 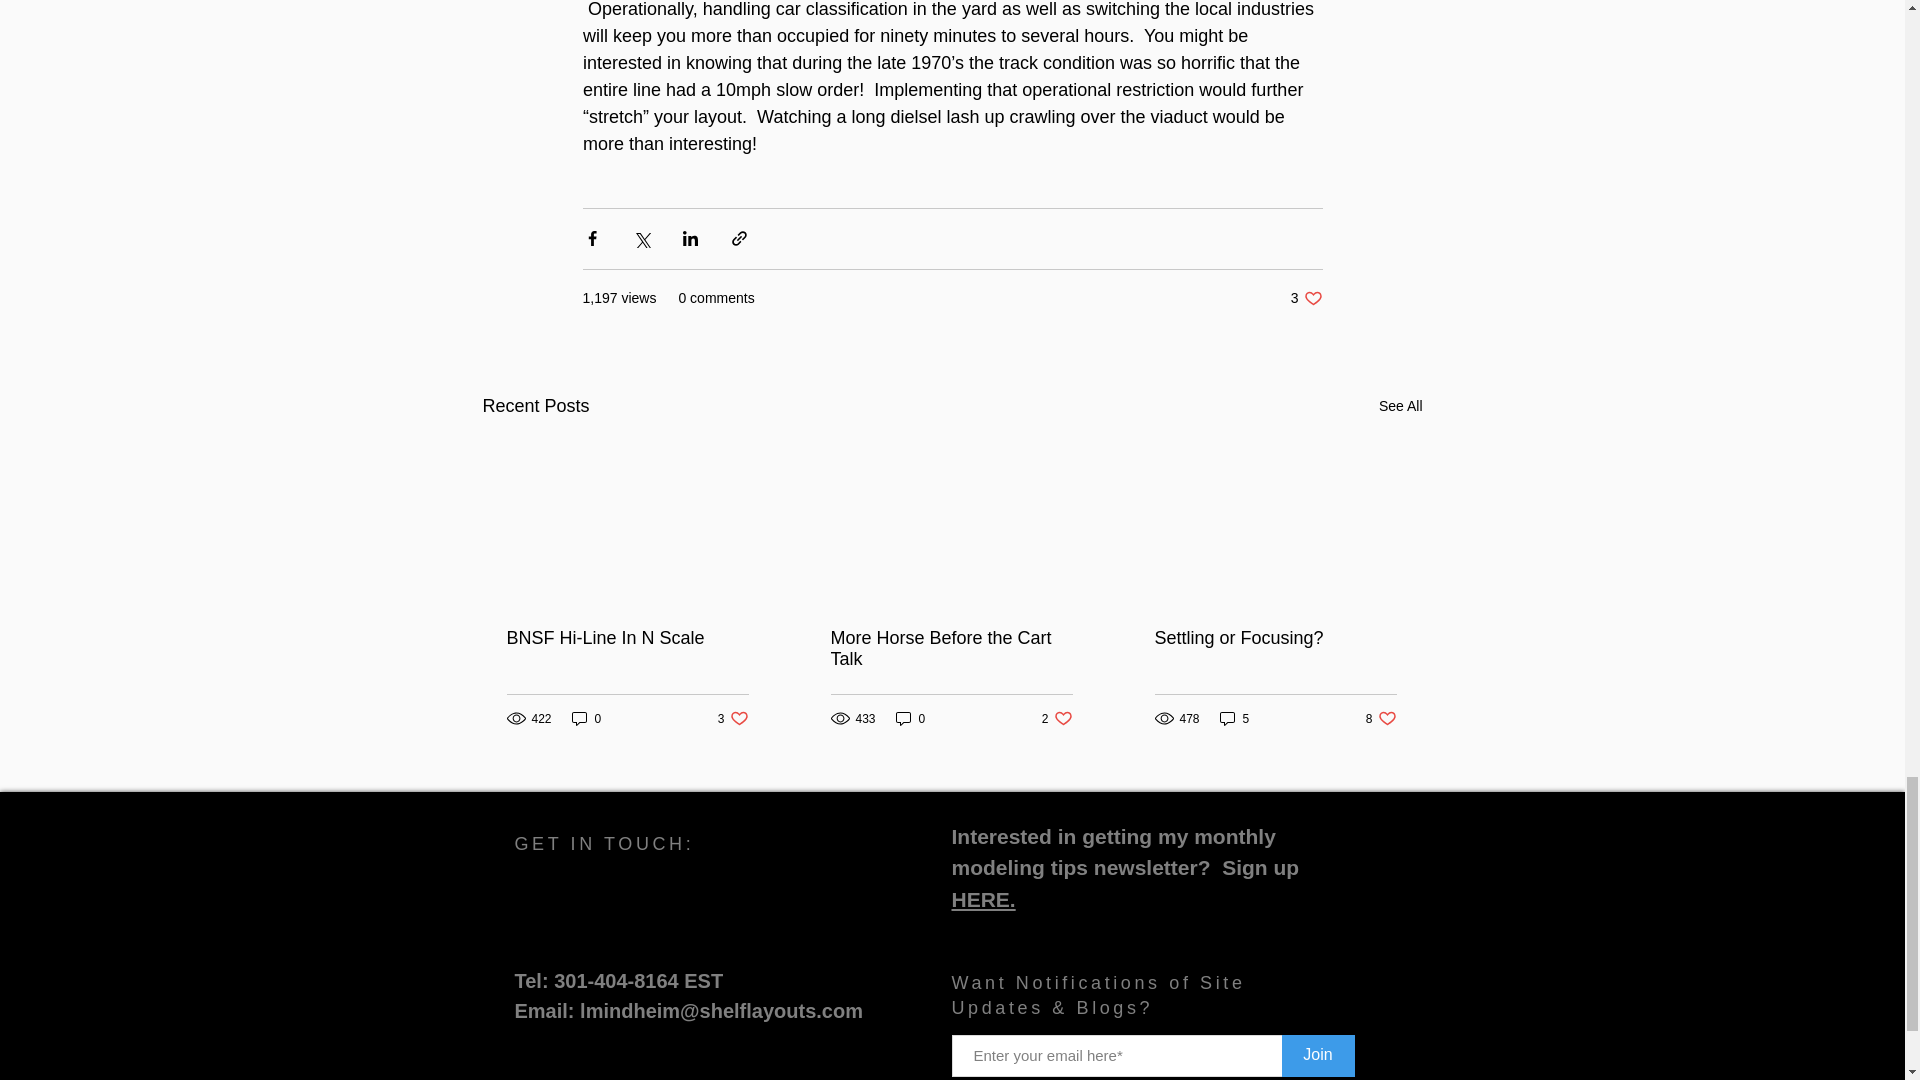 What do you see at coordinates (910, 718) in the screenshot?
I see `See All` at bounding box center [910, 718].